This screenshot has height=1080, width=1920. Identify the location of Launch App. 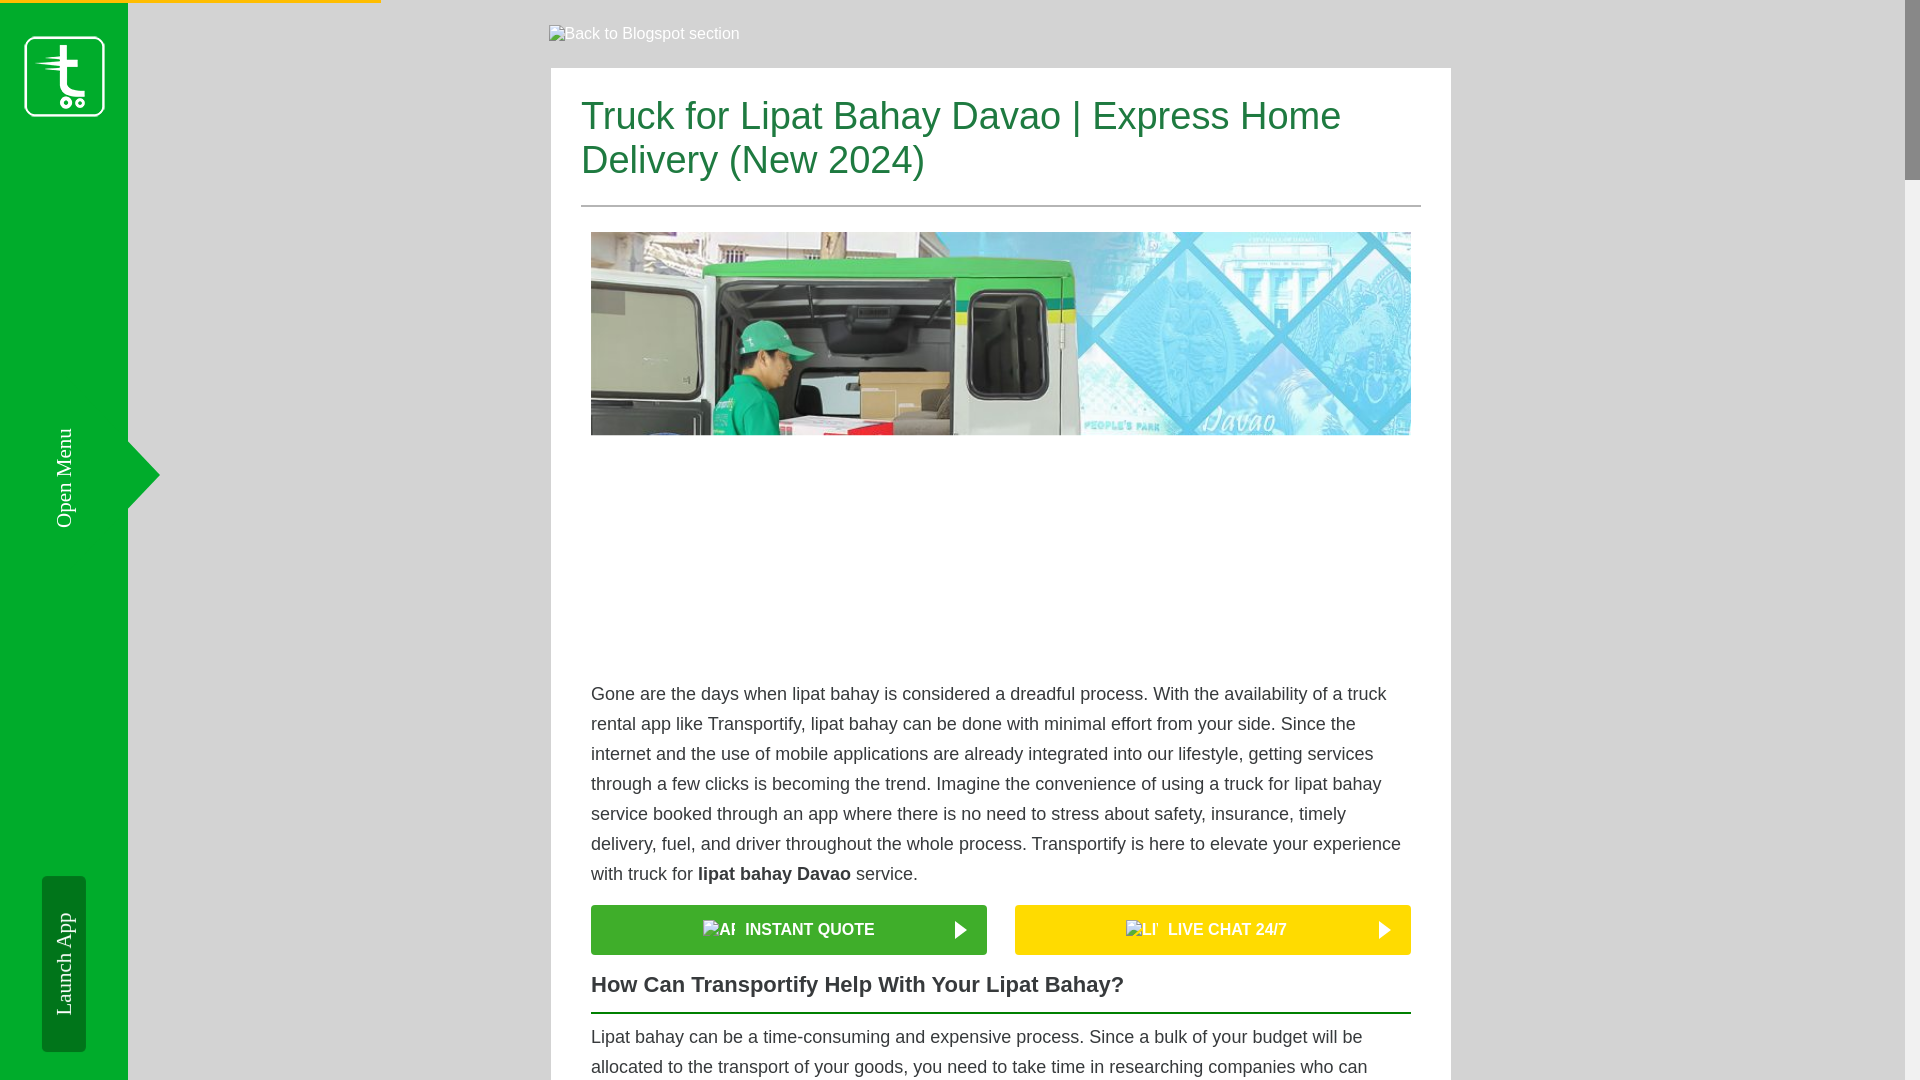
(130, 898).